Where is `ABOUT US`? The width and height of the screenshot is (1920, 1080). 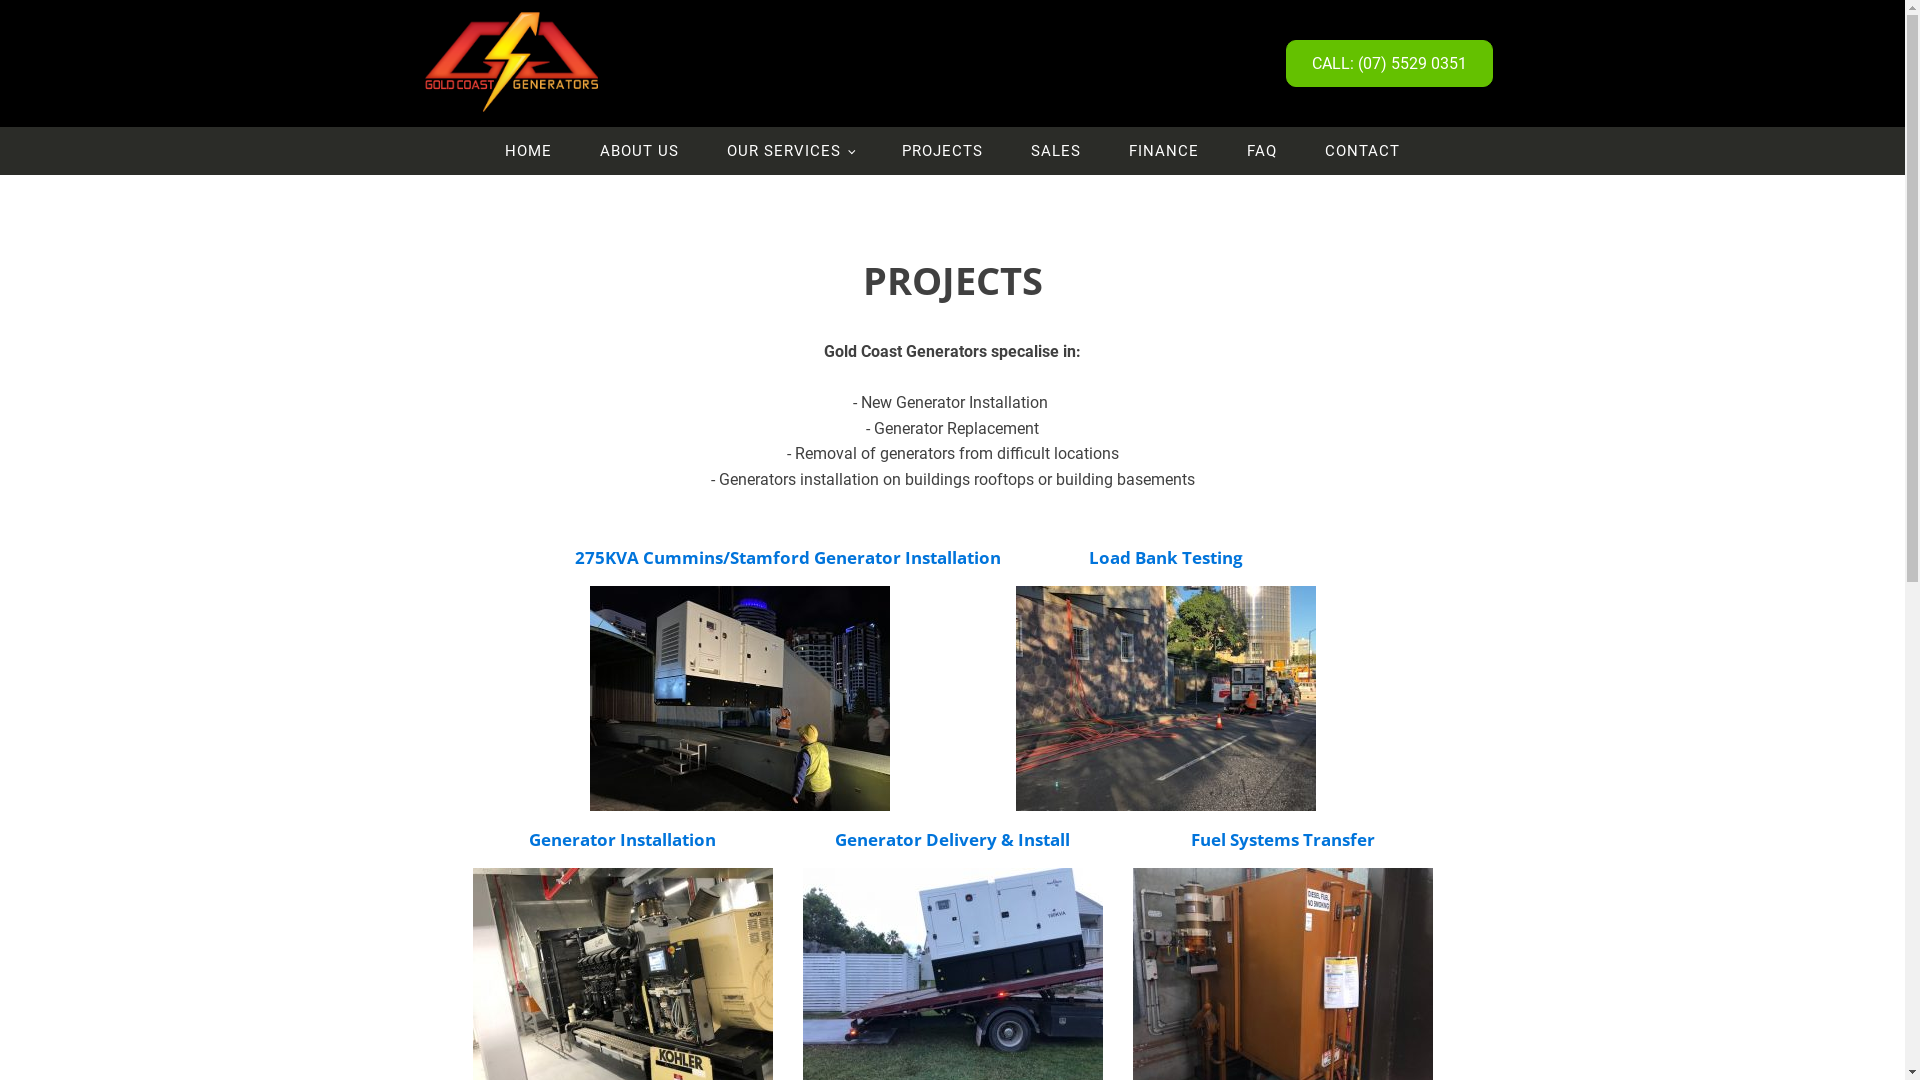
ABOUT US is located at coordinates (640, 151).